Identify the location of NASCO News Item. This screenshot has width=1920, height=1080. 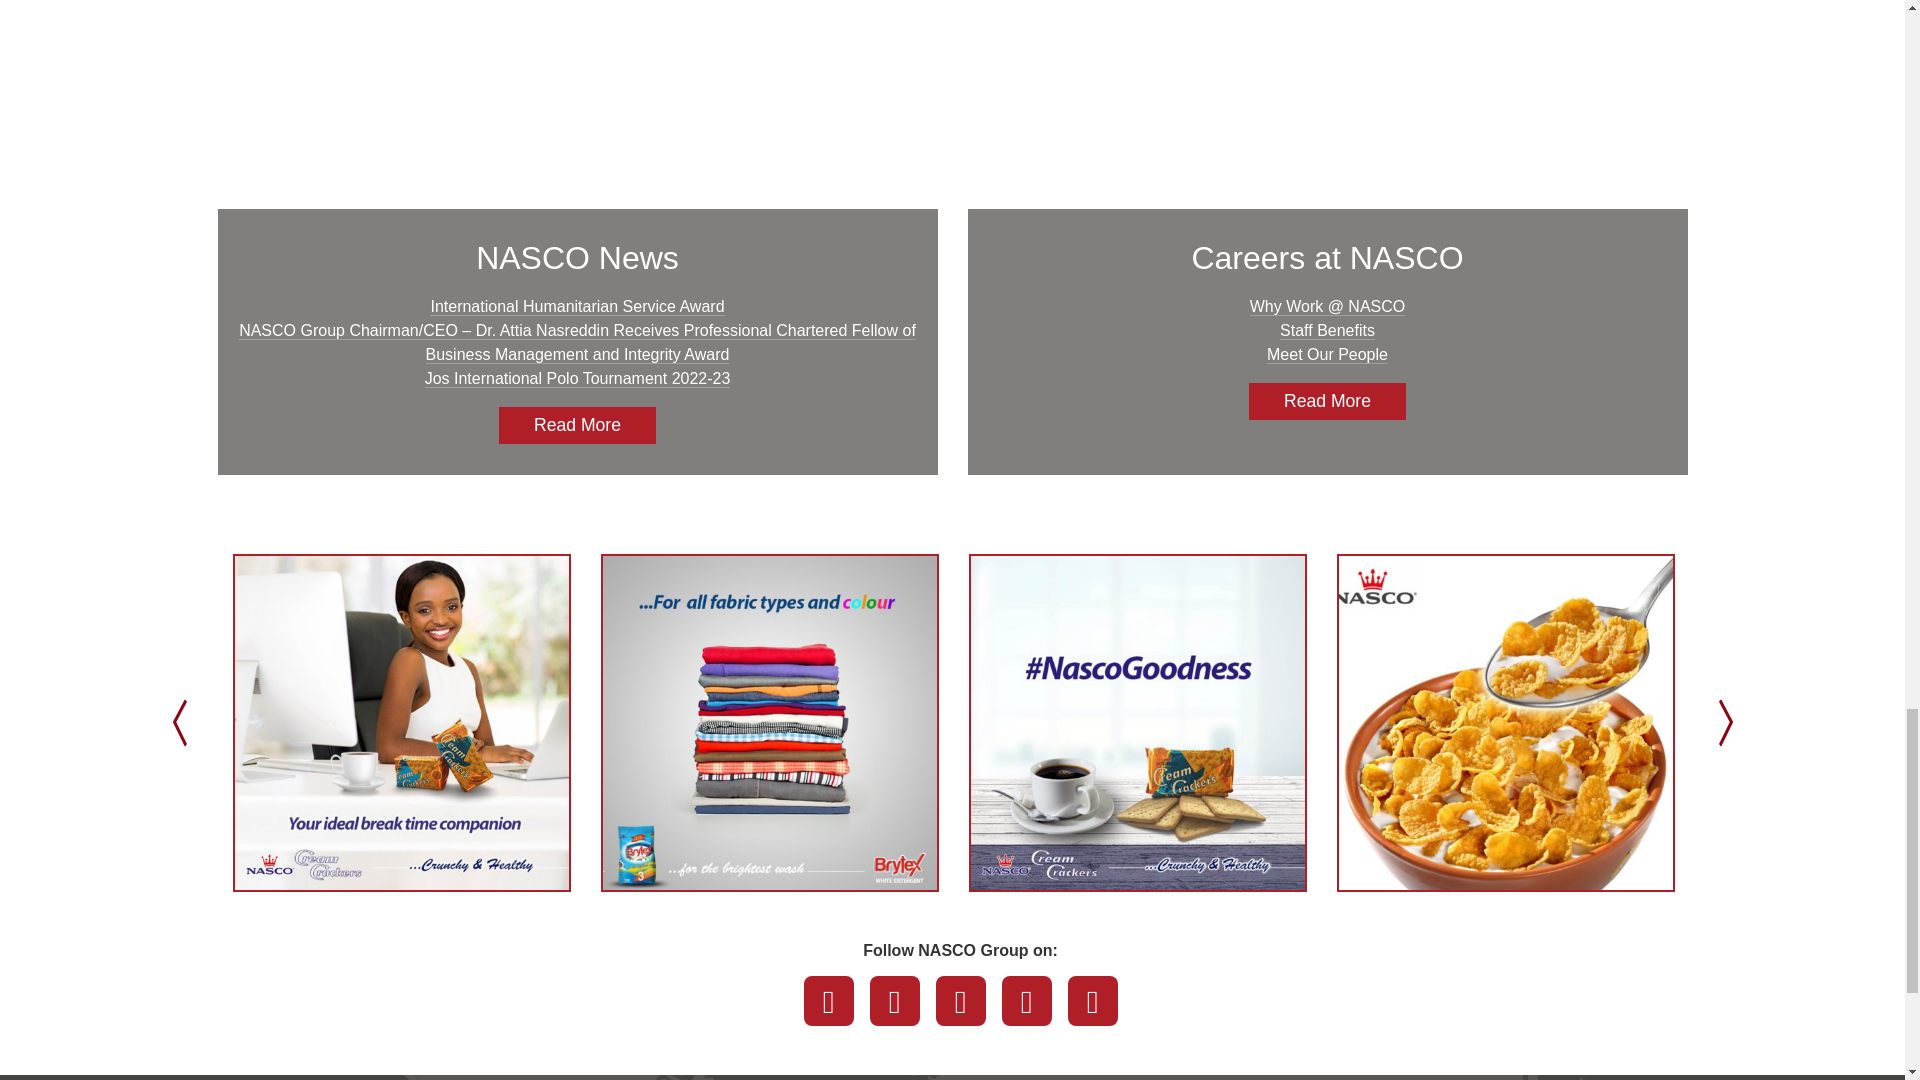
(1505, 722).